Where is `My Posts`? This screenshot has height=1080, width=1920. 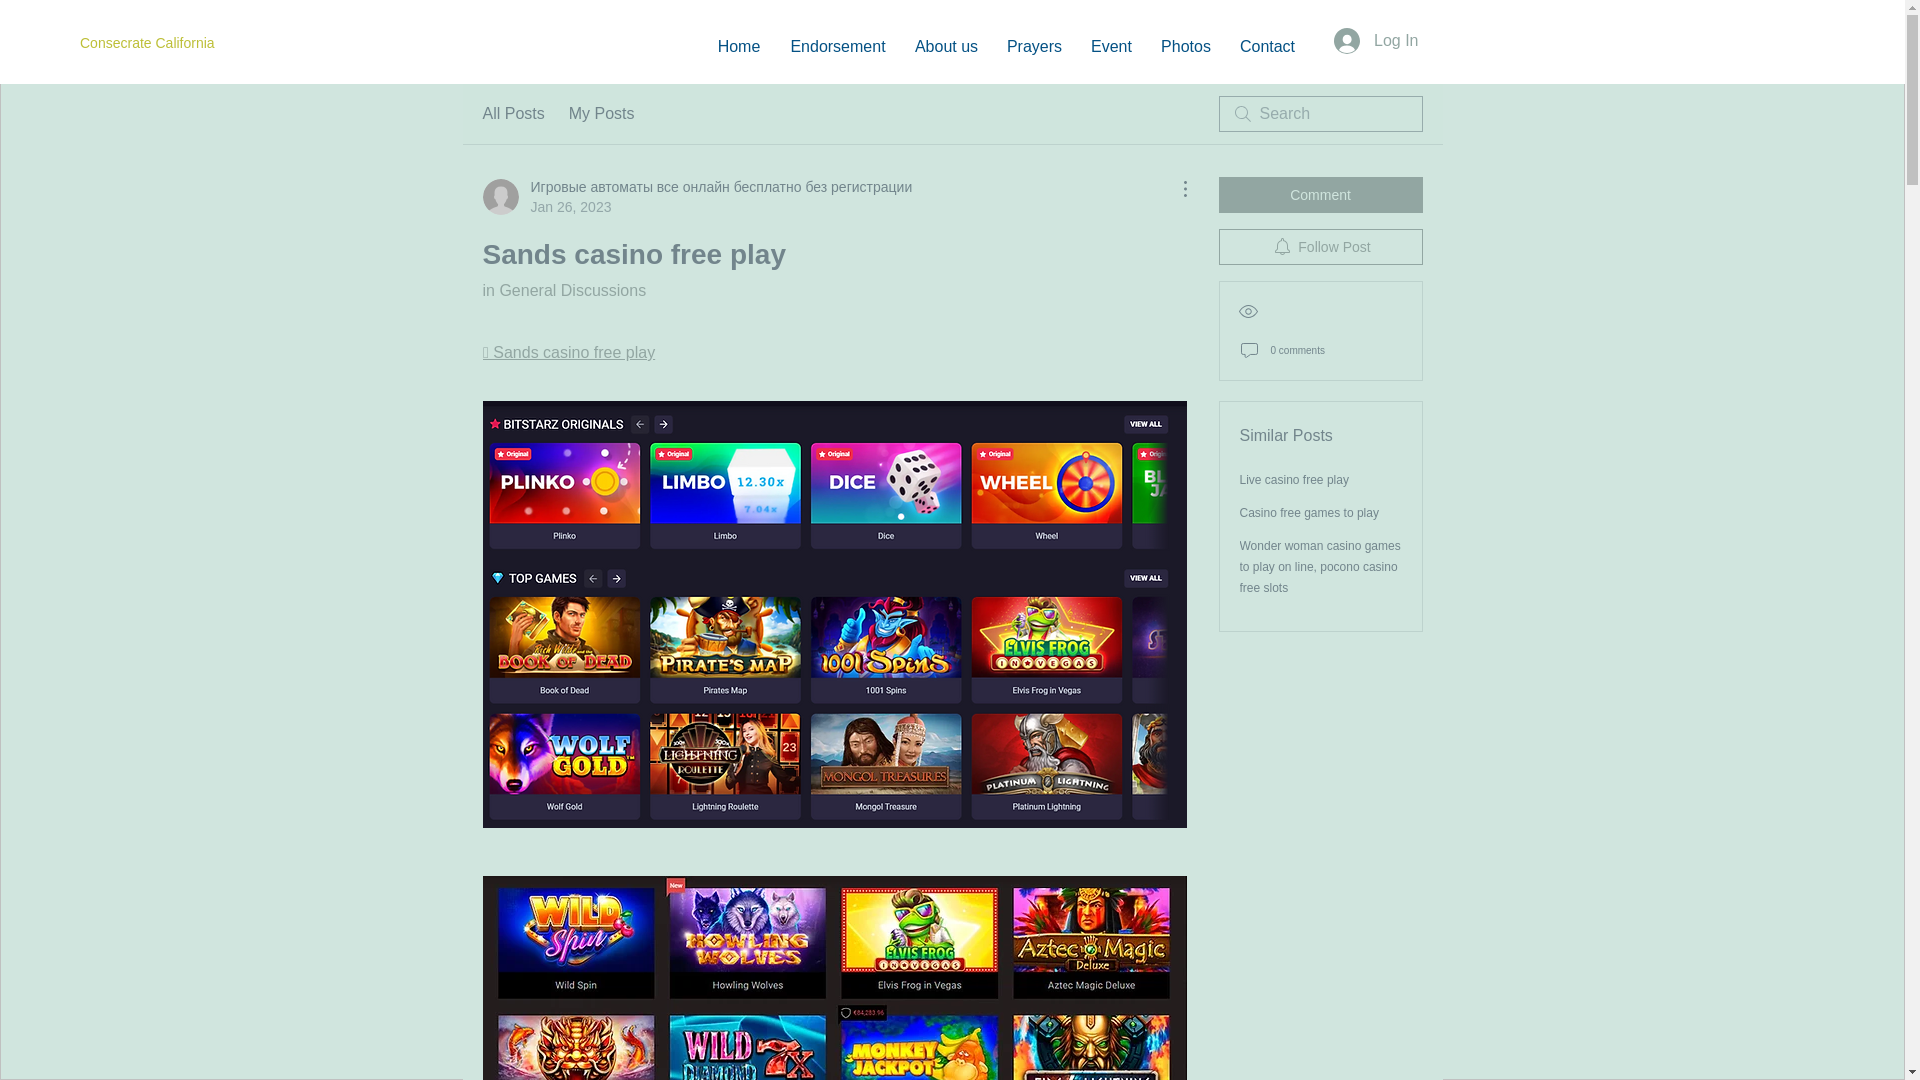 My Posts is located at coordinates (602, 114).